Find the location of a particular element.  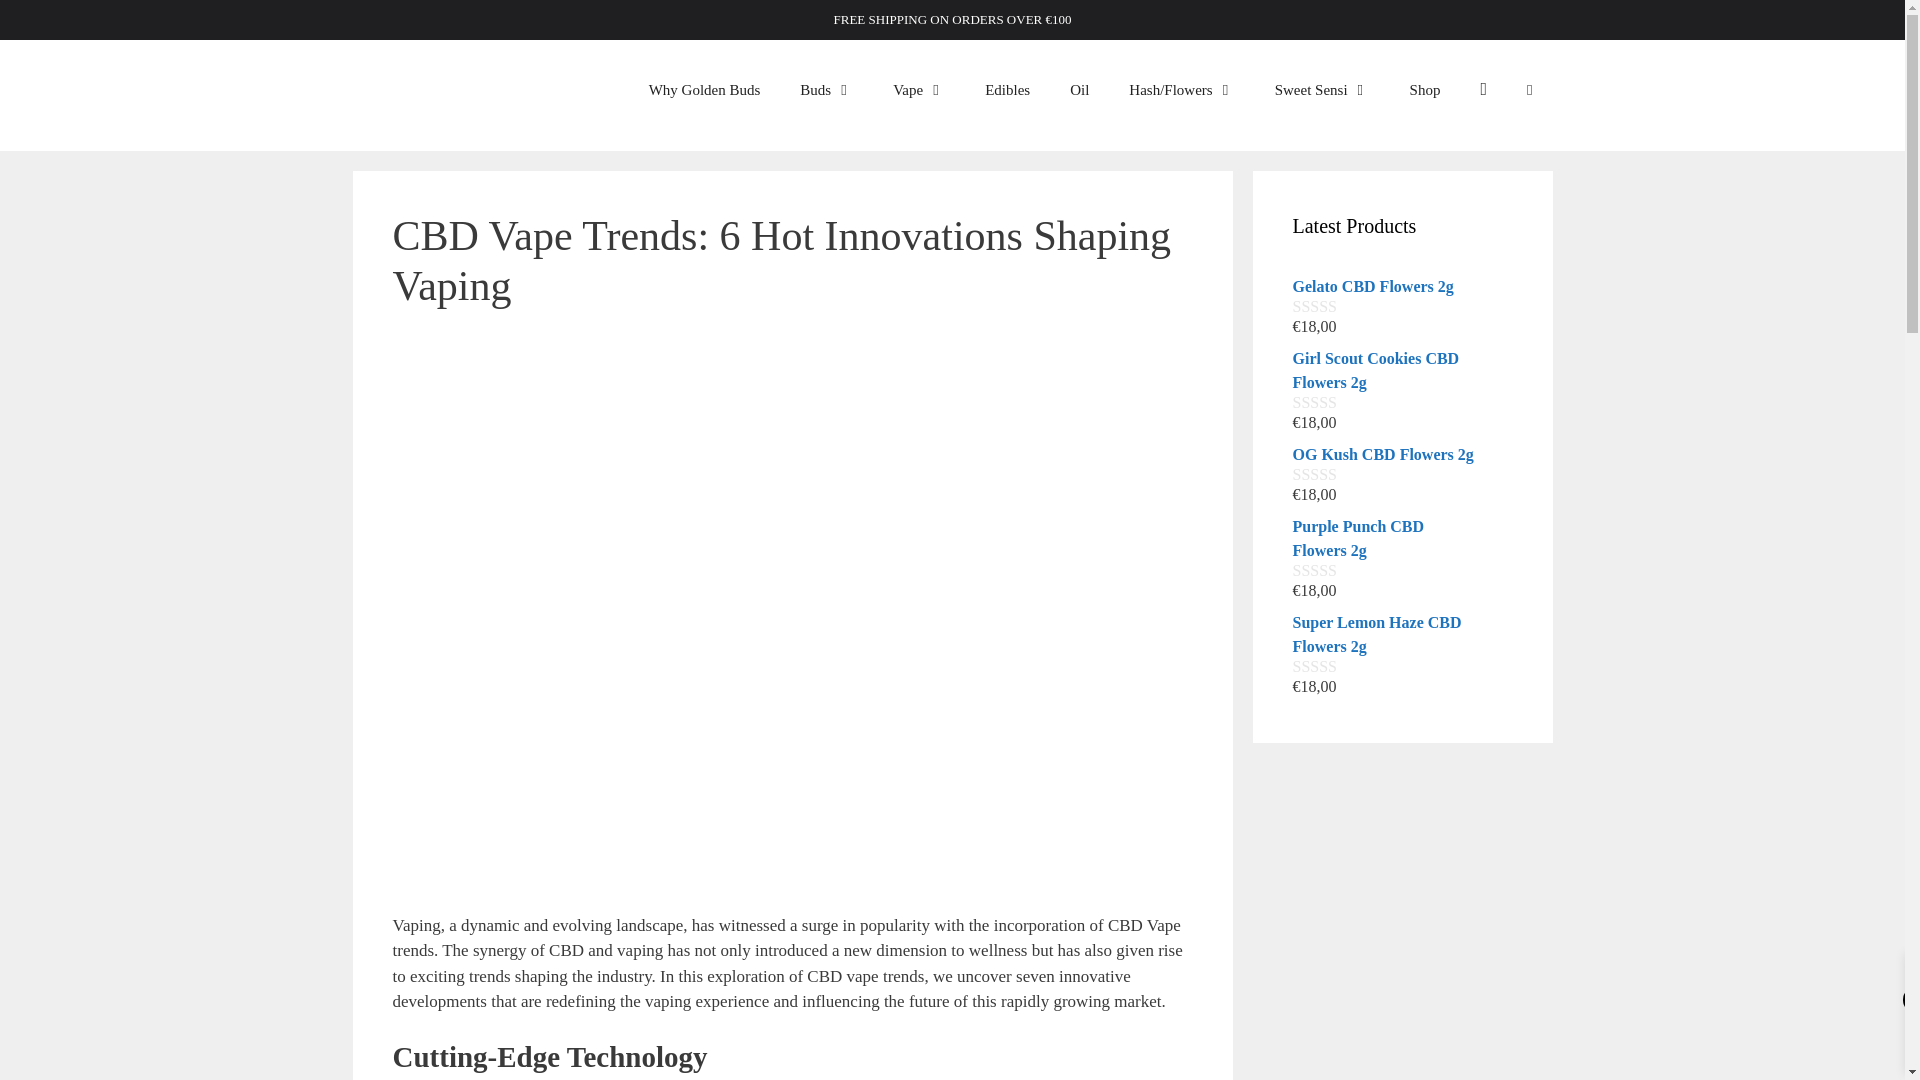

Buds is located at coordinates (826, 90).